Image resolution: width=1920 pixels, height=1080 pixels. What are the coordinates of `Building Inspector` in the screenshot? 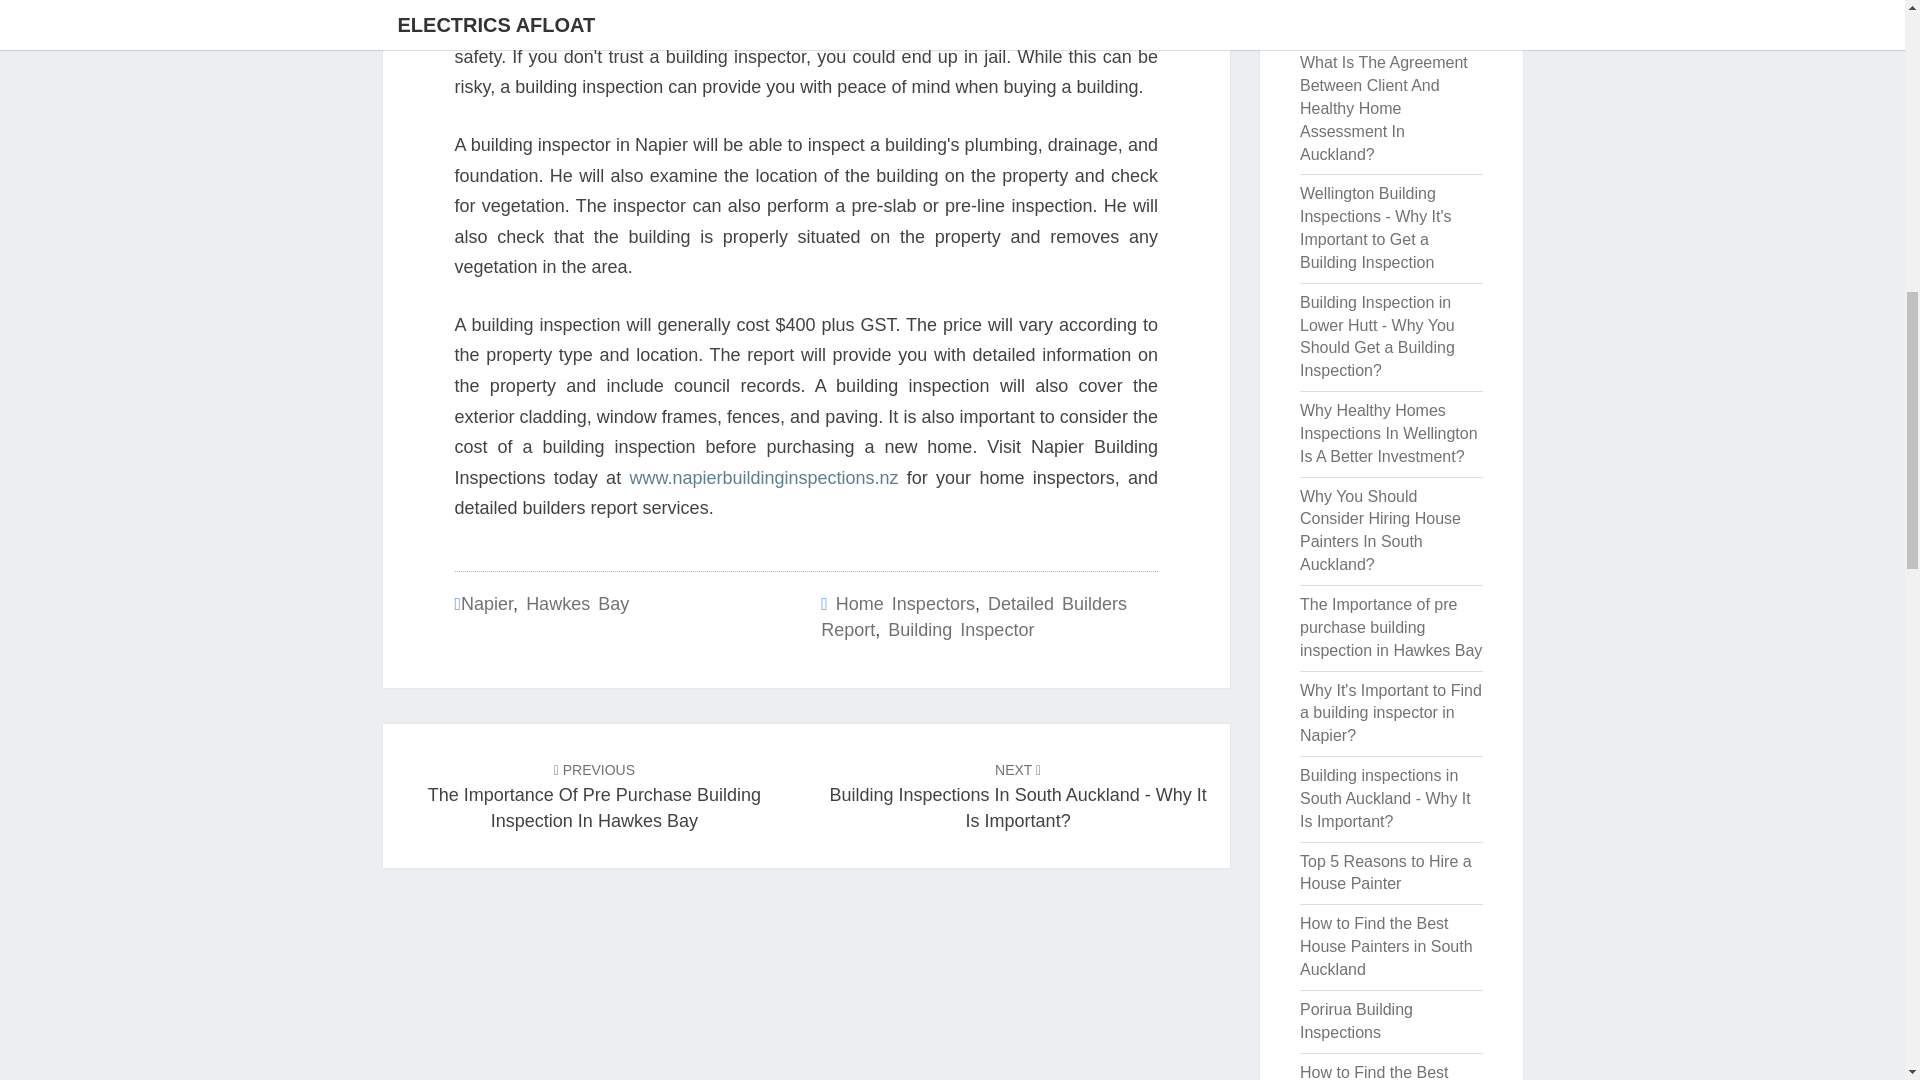 It's located at (960, 630).